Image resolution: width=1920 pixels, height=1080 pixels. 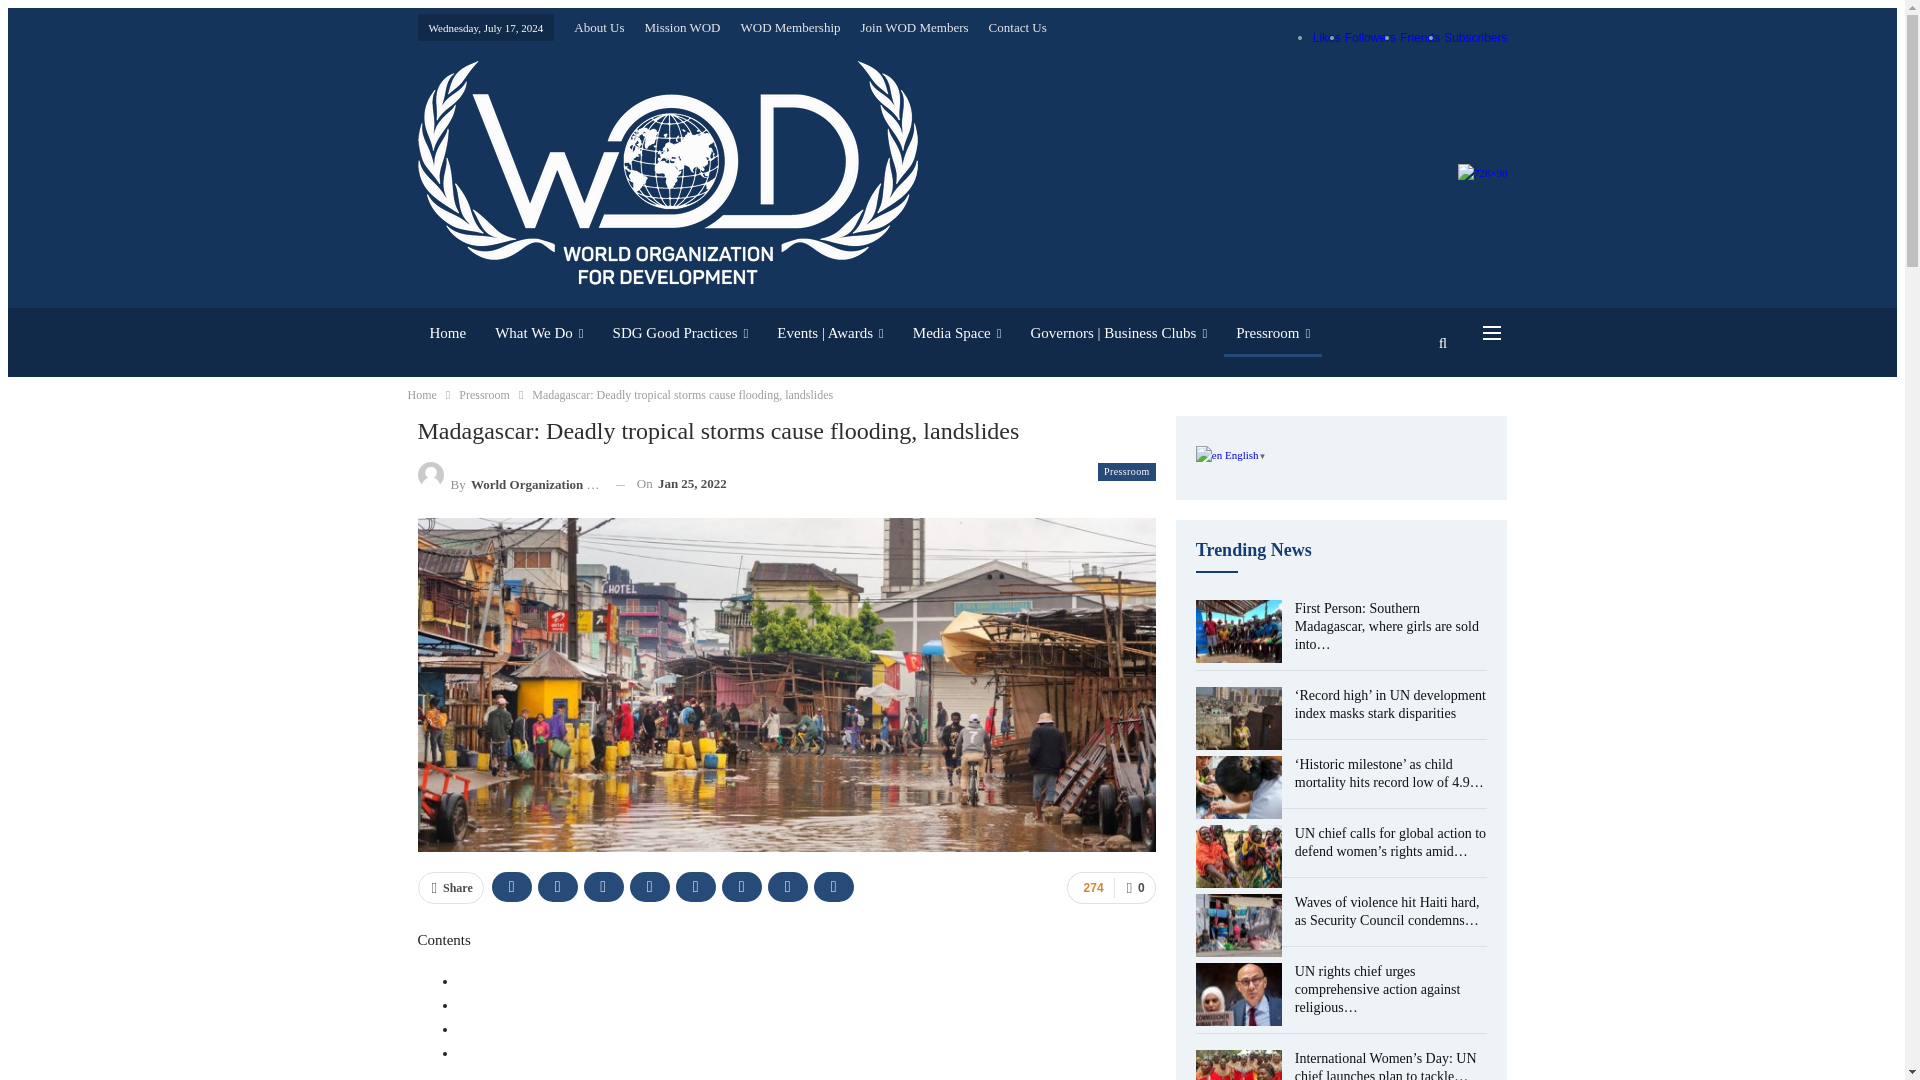 What do you see at coordinates (1326, 38) in the screenshot?
I see `Likes` at bounding box center [1326, 38].